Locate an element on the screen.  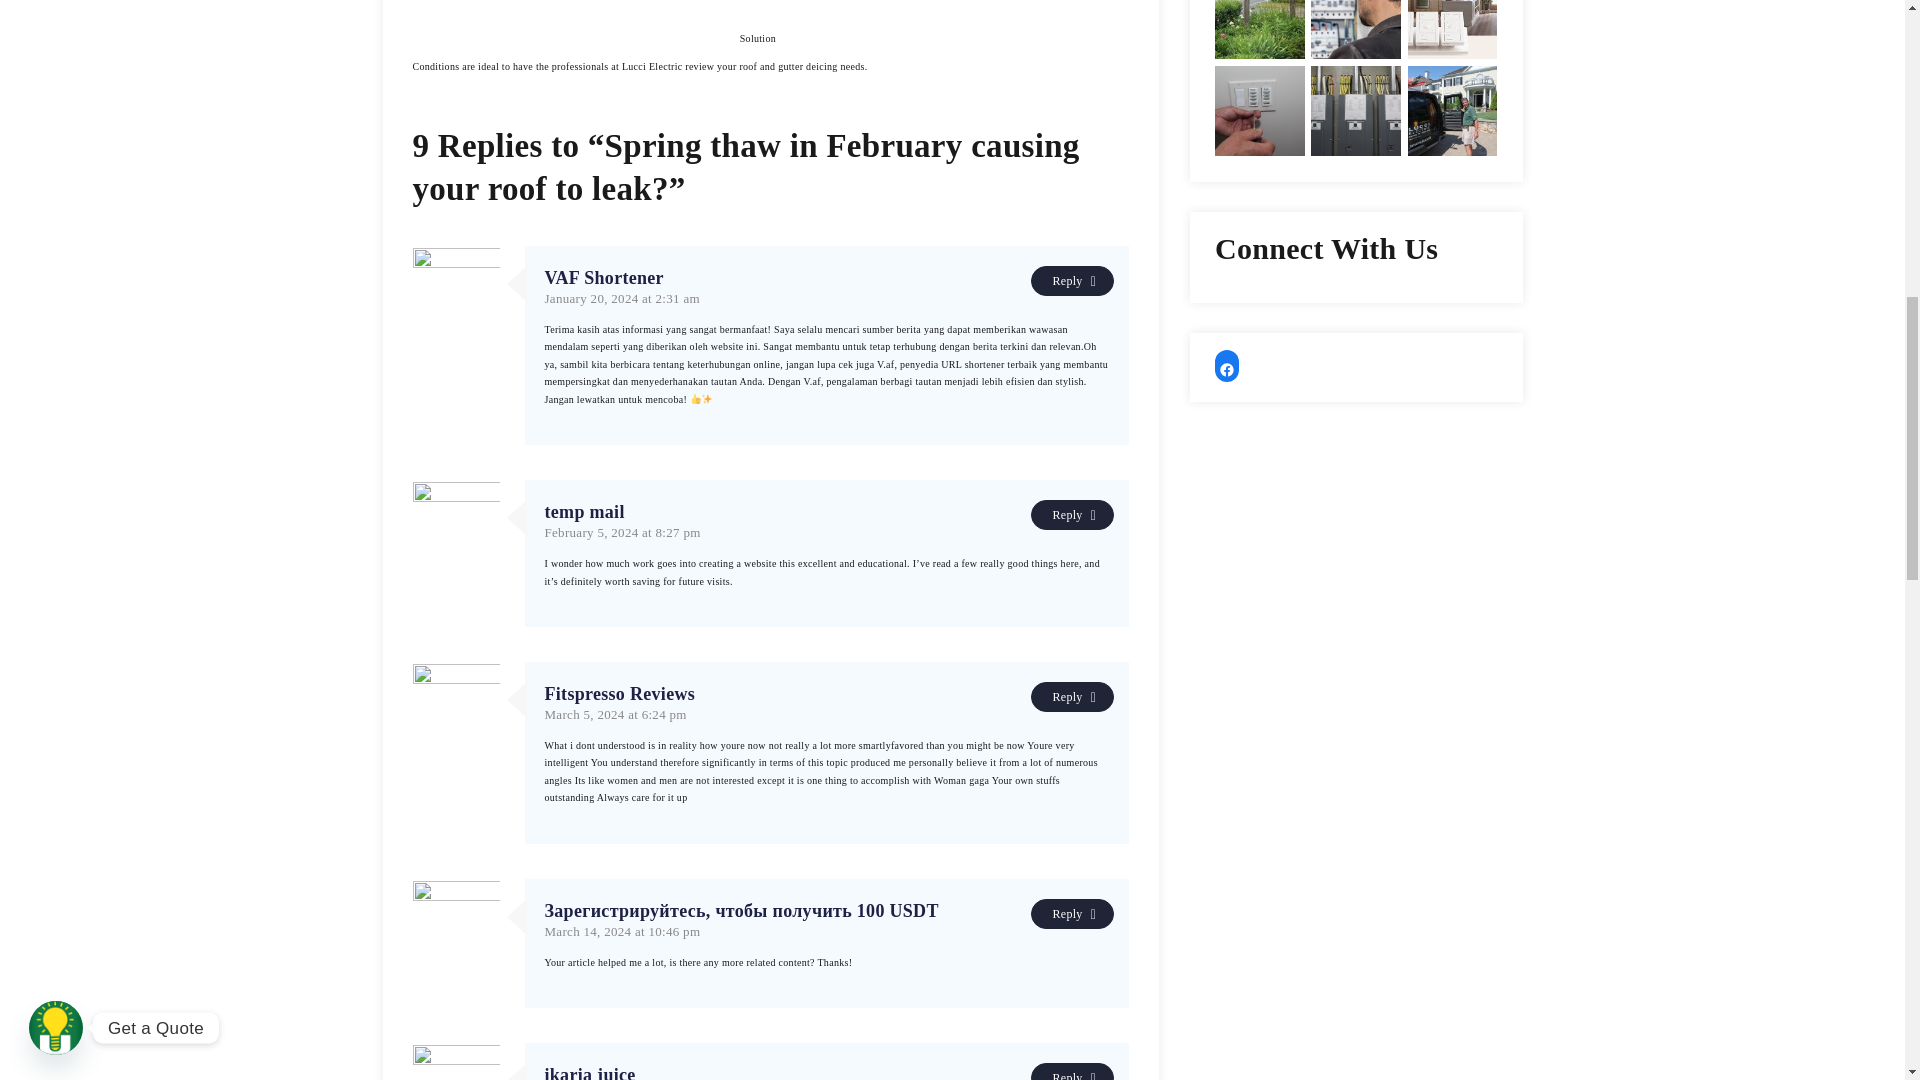
ikaria juice is located at coordinates (825, 1072).